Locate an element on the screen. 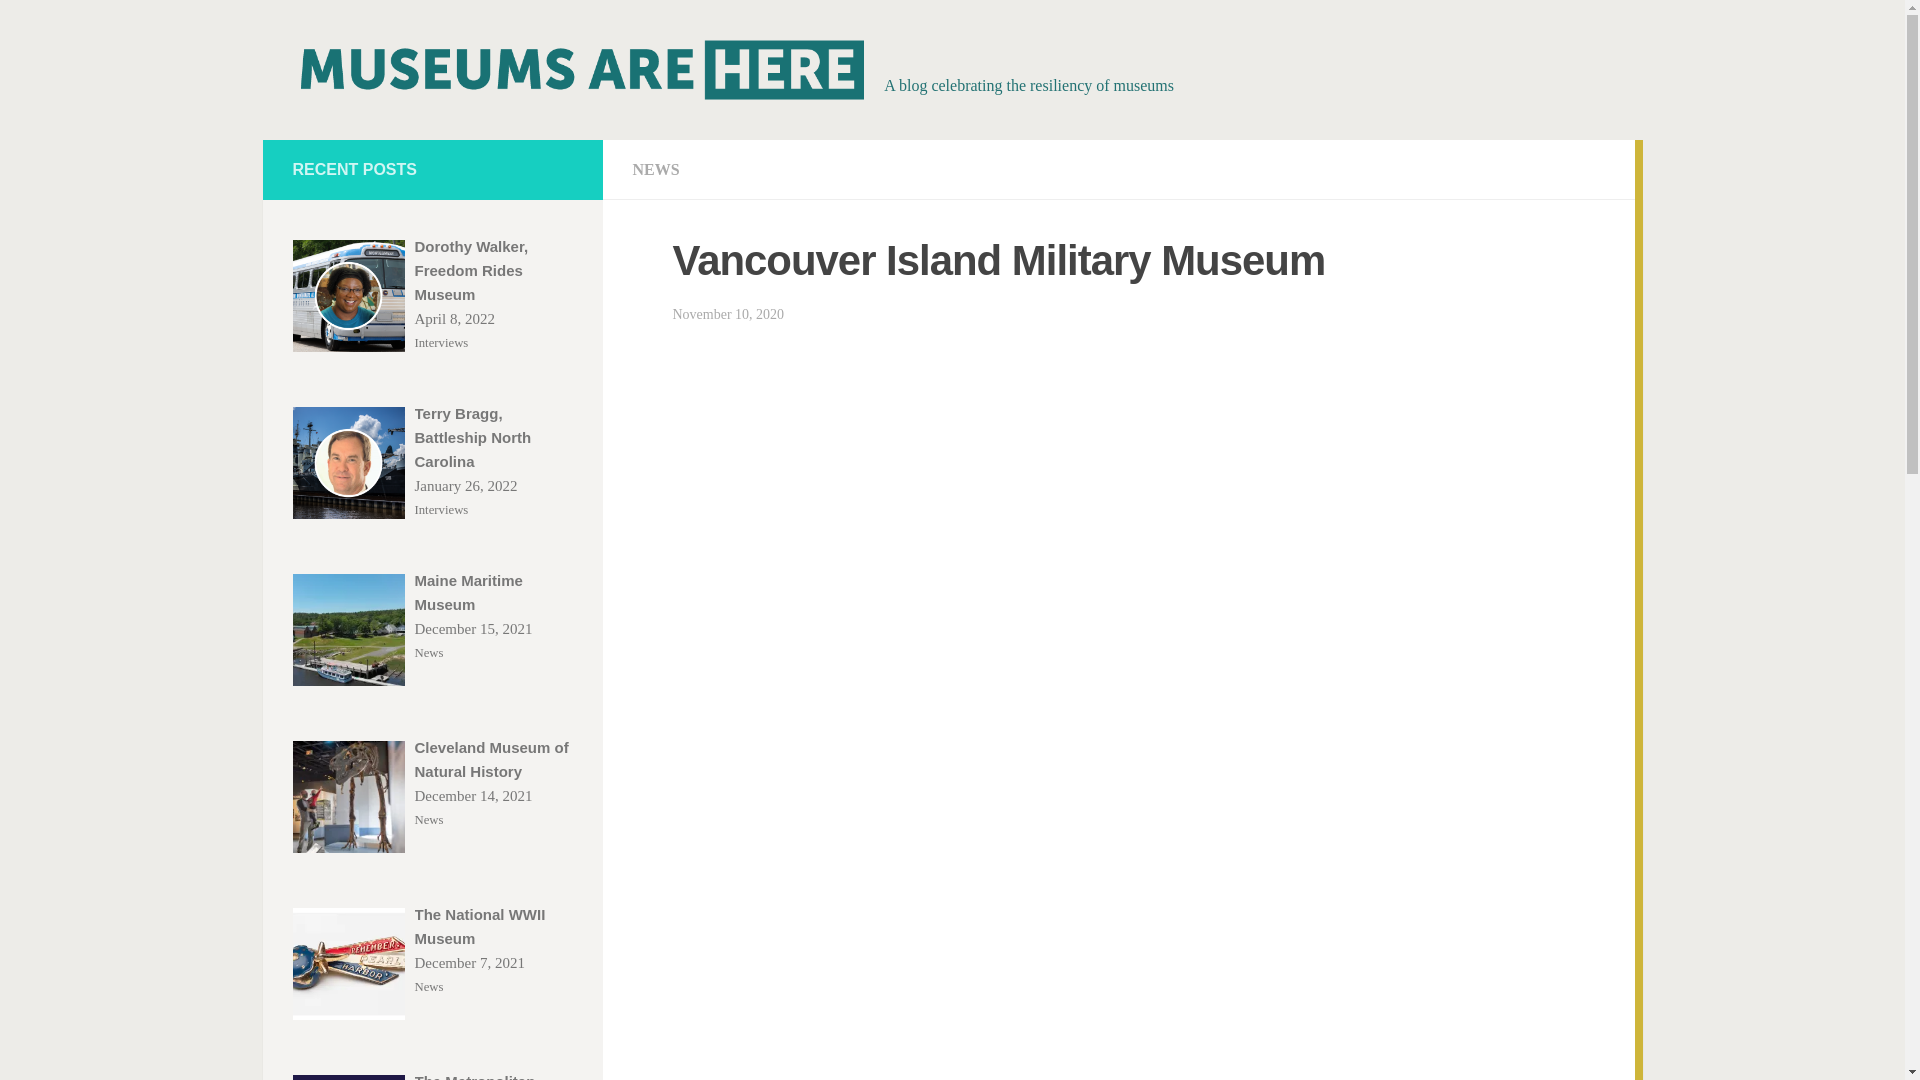 The image size is (1920, 1080). Maine Maritime Museum is located at coordinates (493, 592).